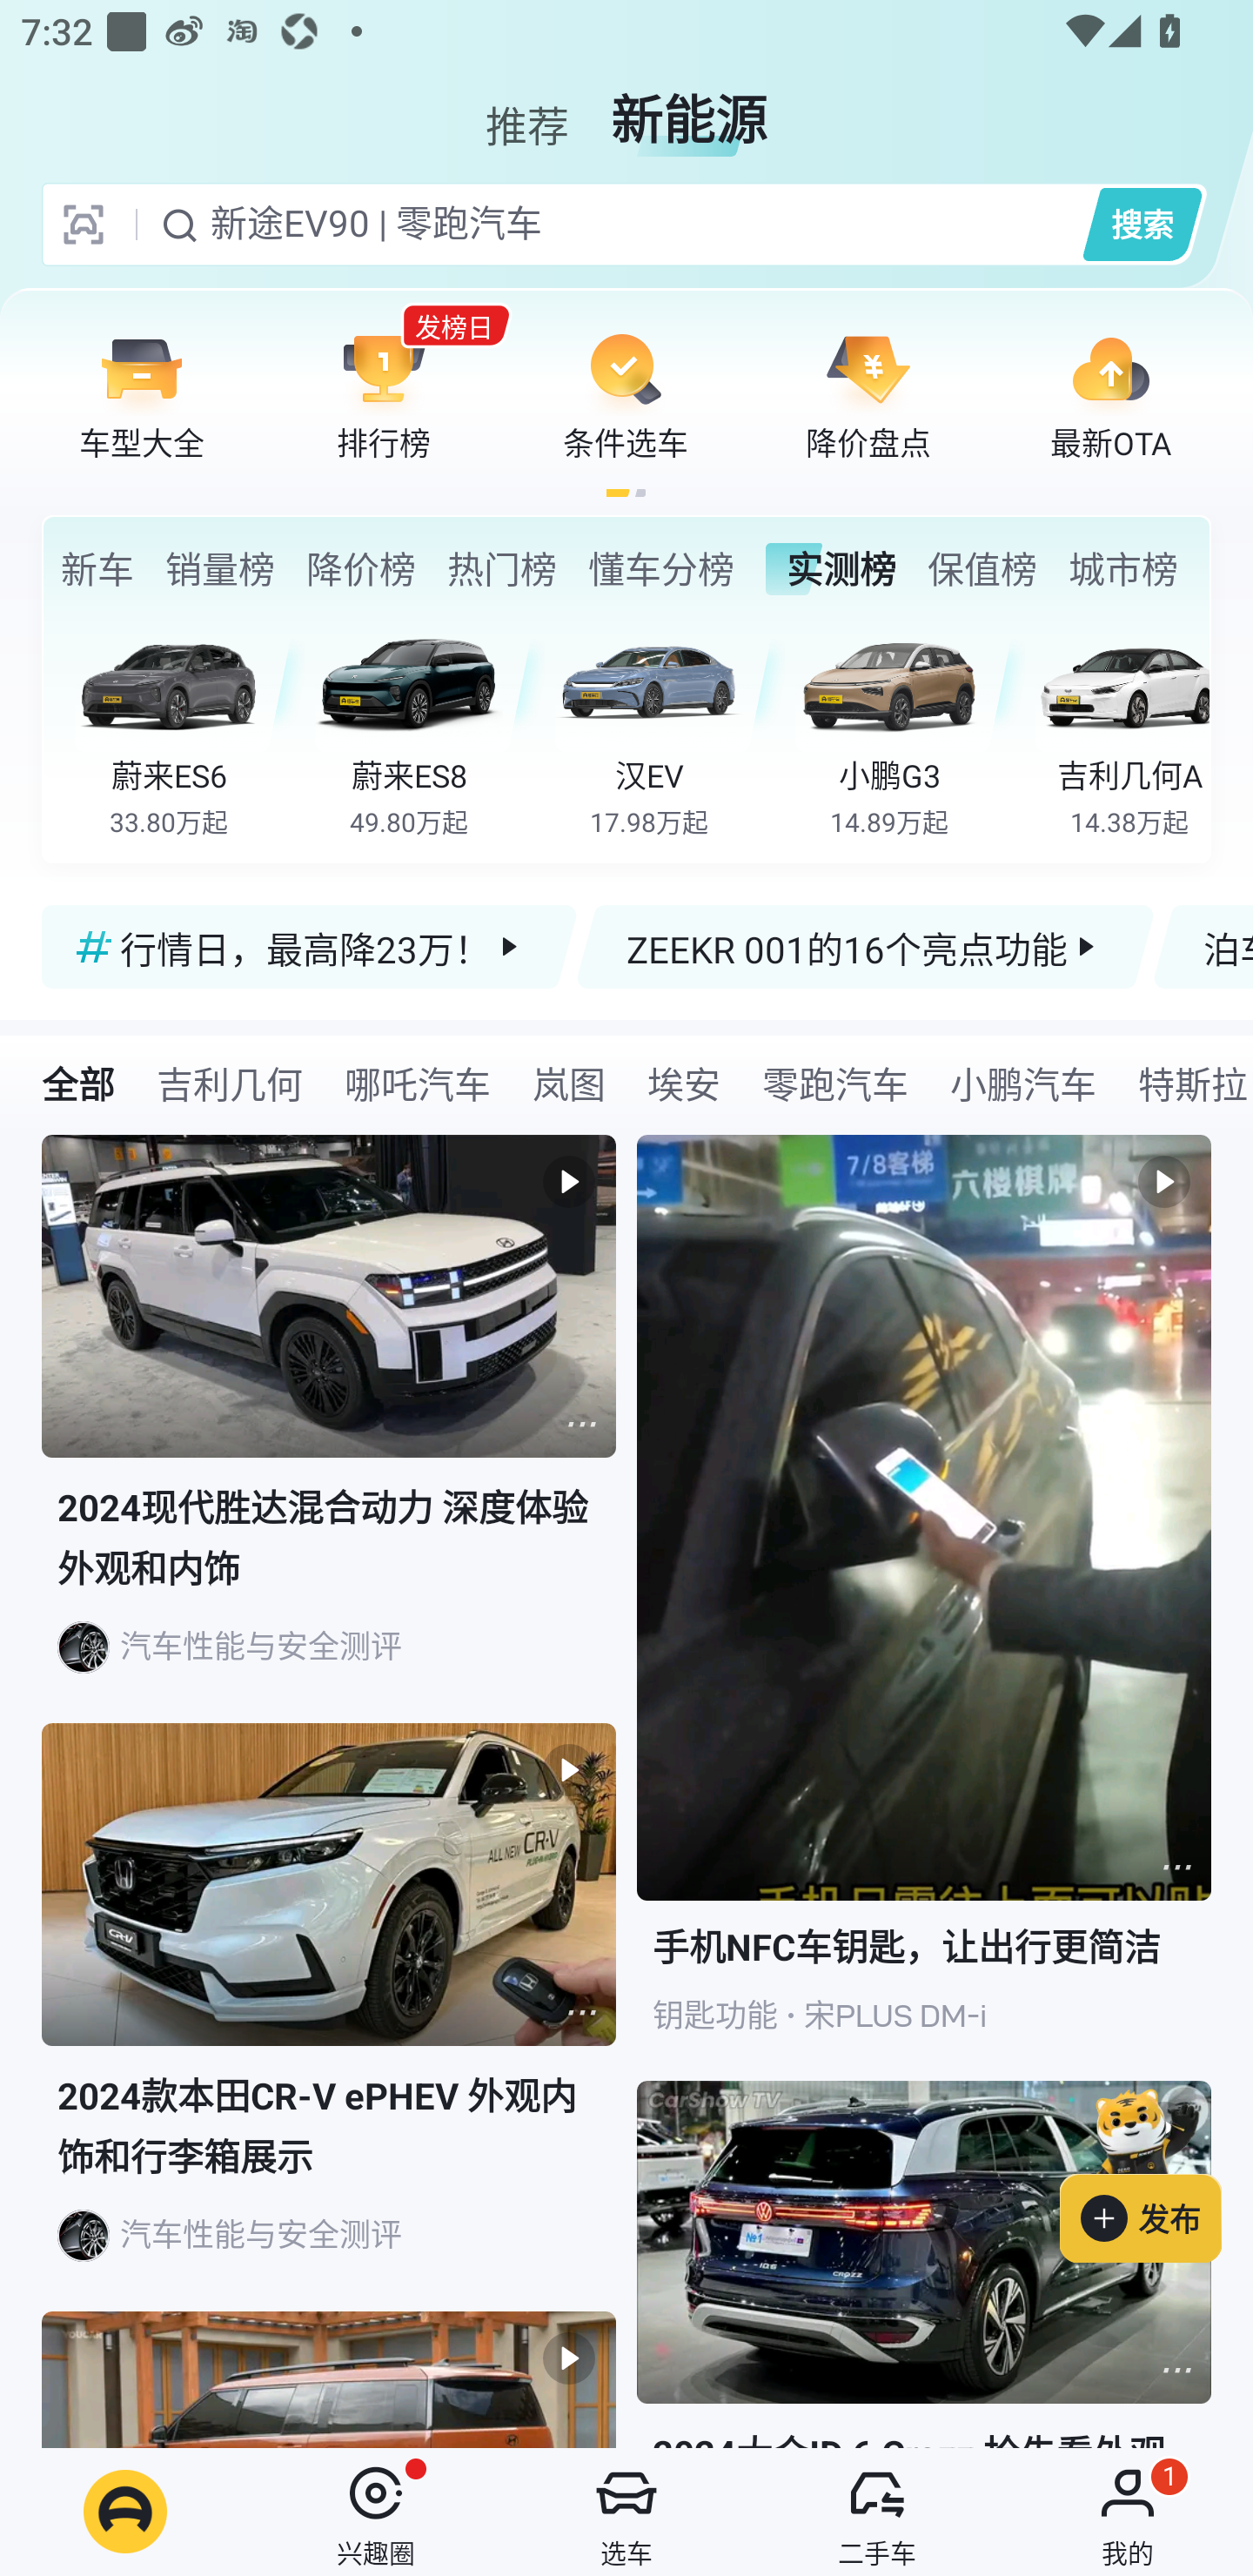 The width and height of the screenshot is (1253, 2576). What do you see at coordinates (1185, 1083) in the screenshot?
I see `特斯拉` at bounding box center [1185, 1083].